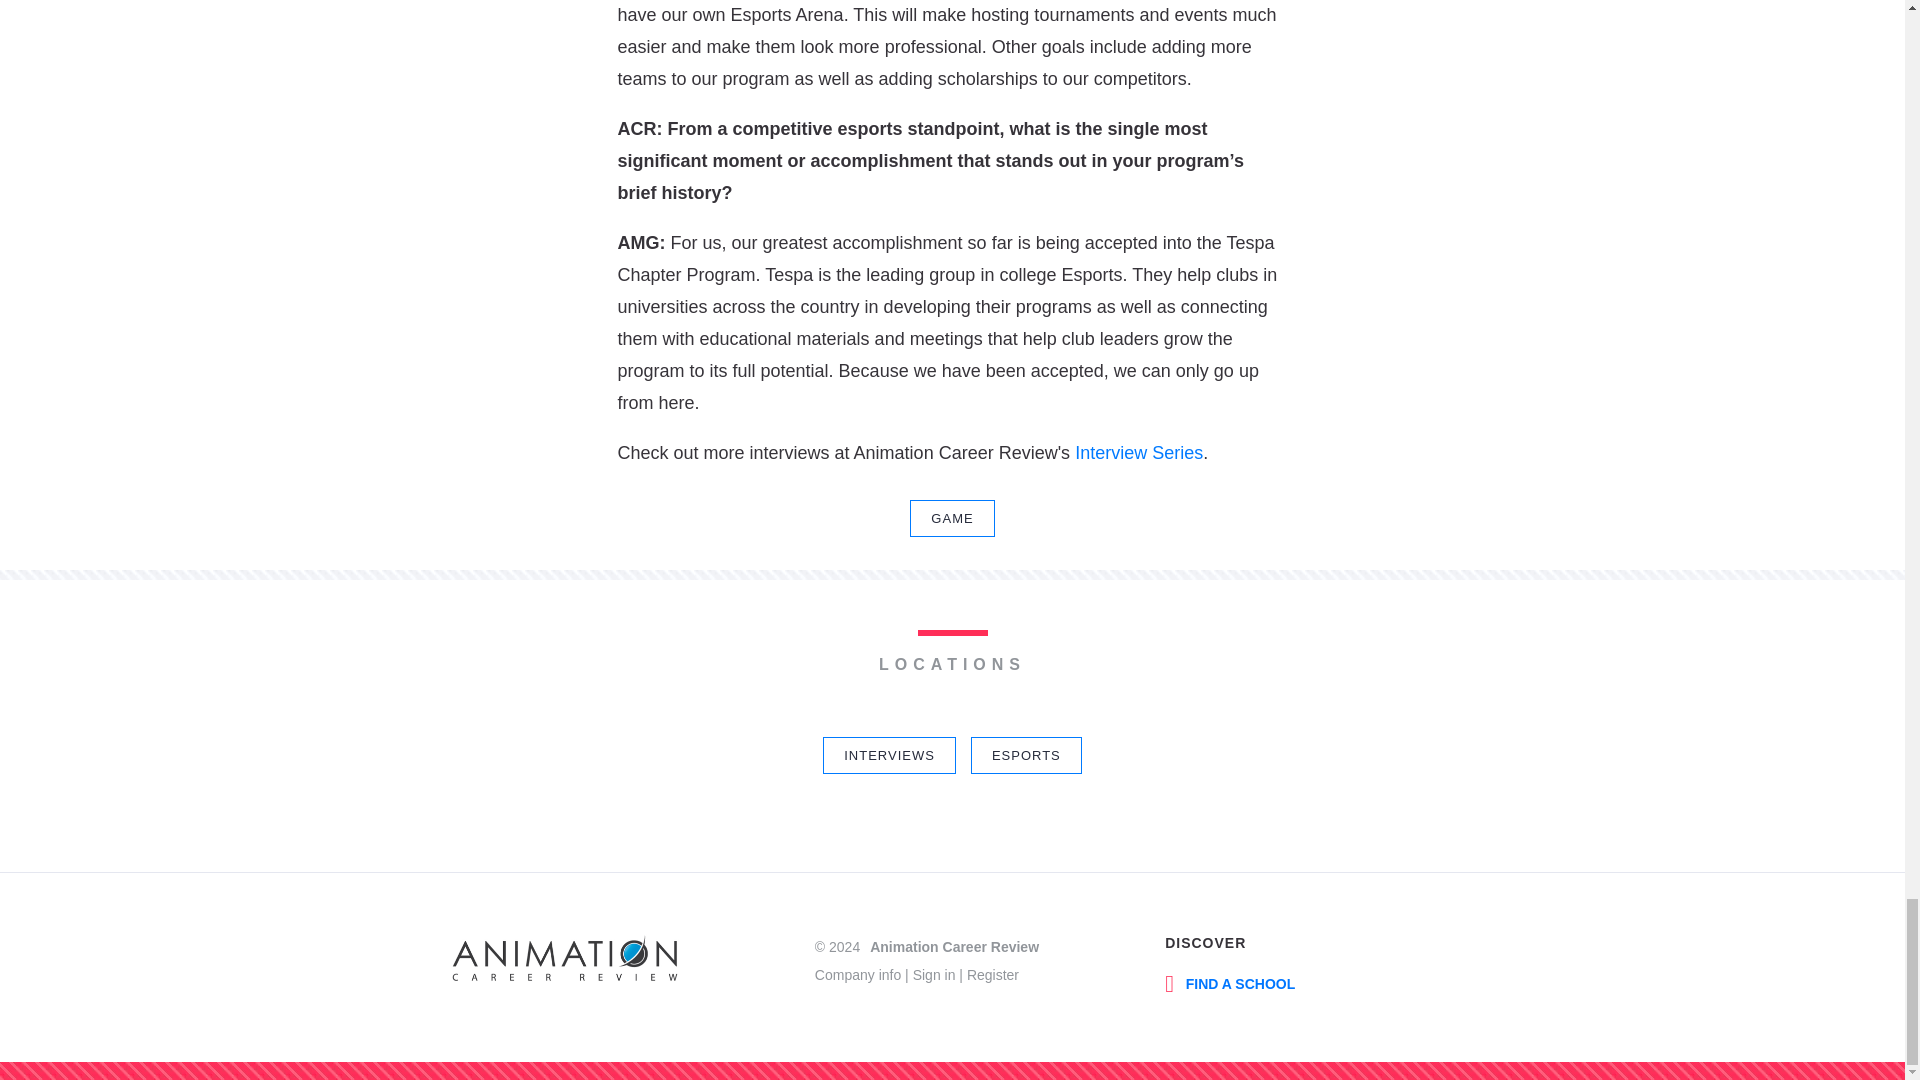 Image resolution: width=1920 pixels, height=1080 pixels. What do you see at coordinates (1139, 452) in the screenshot?
I see `Interview Series` at bounding box center [1139, 452].